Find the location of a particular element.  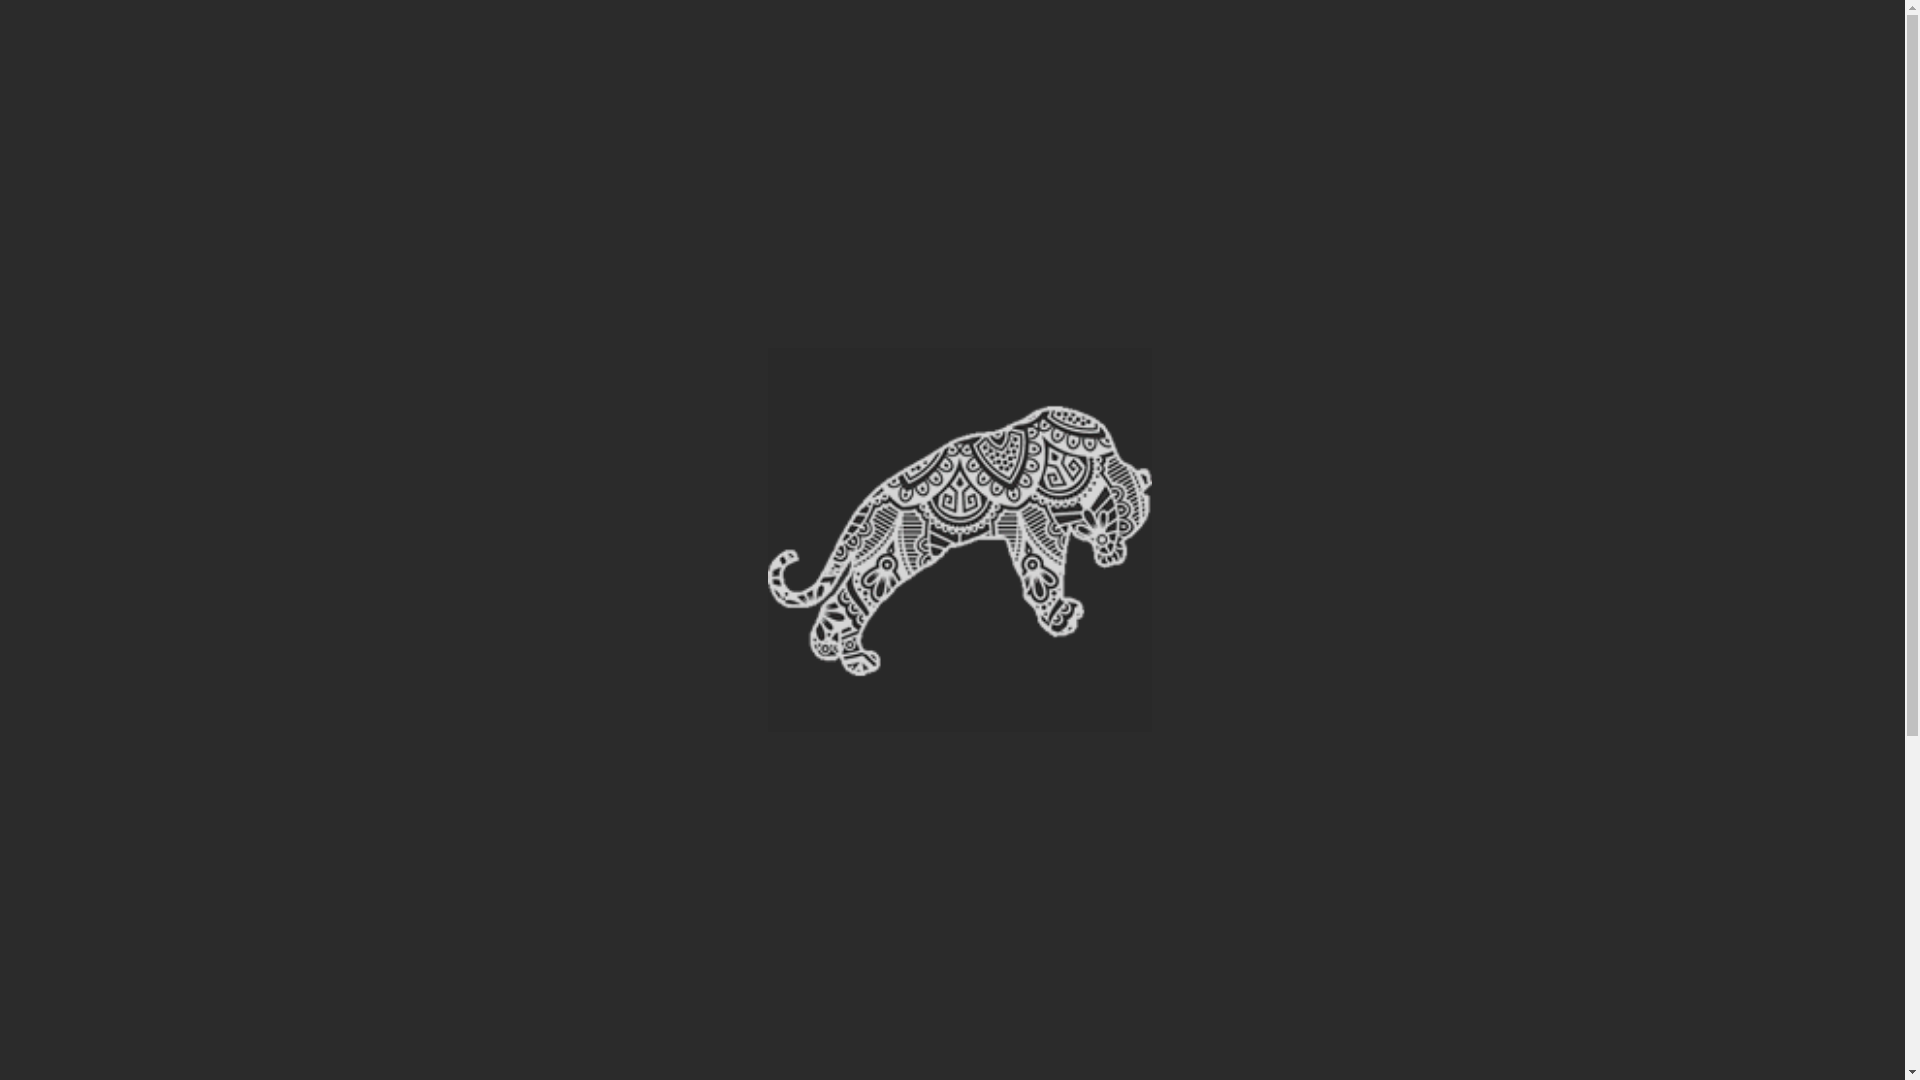

FAQ is located at coordinates (1047, 48).